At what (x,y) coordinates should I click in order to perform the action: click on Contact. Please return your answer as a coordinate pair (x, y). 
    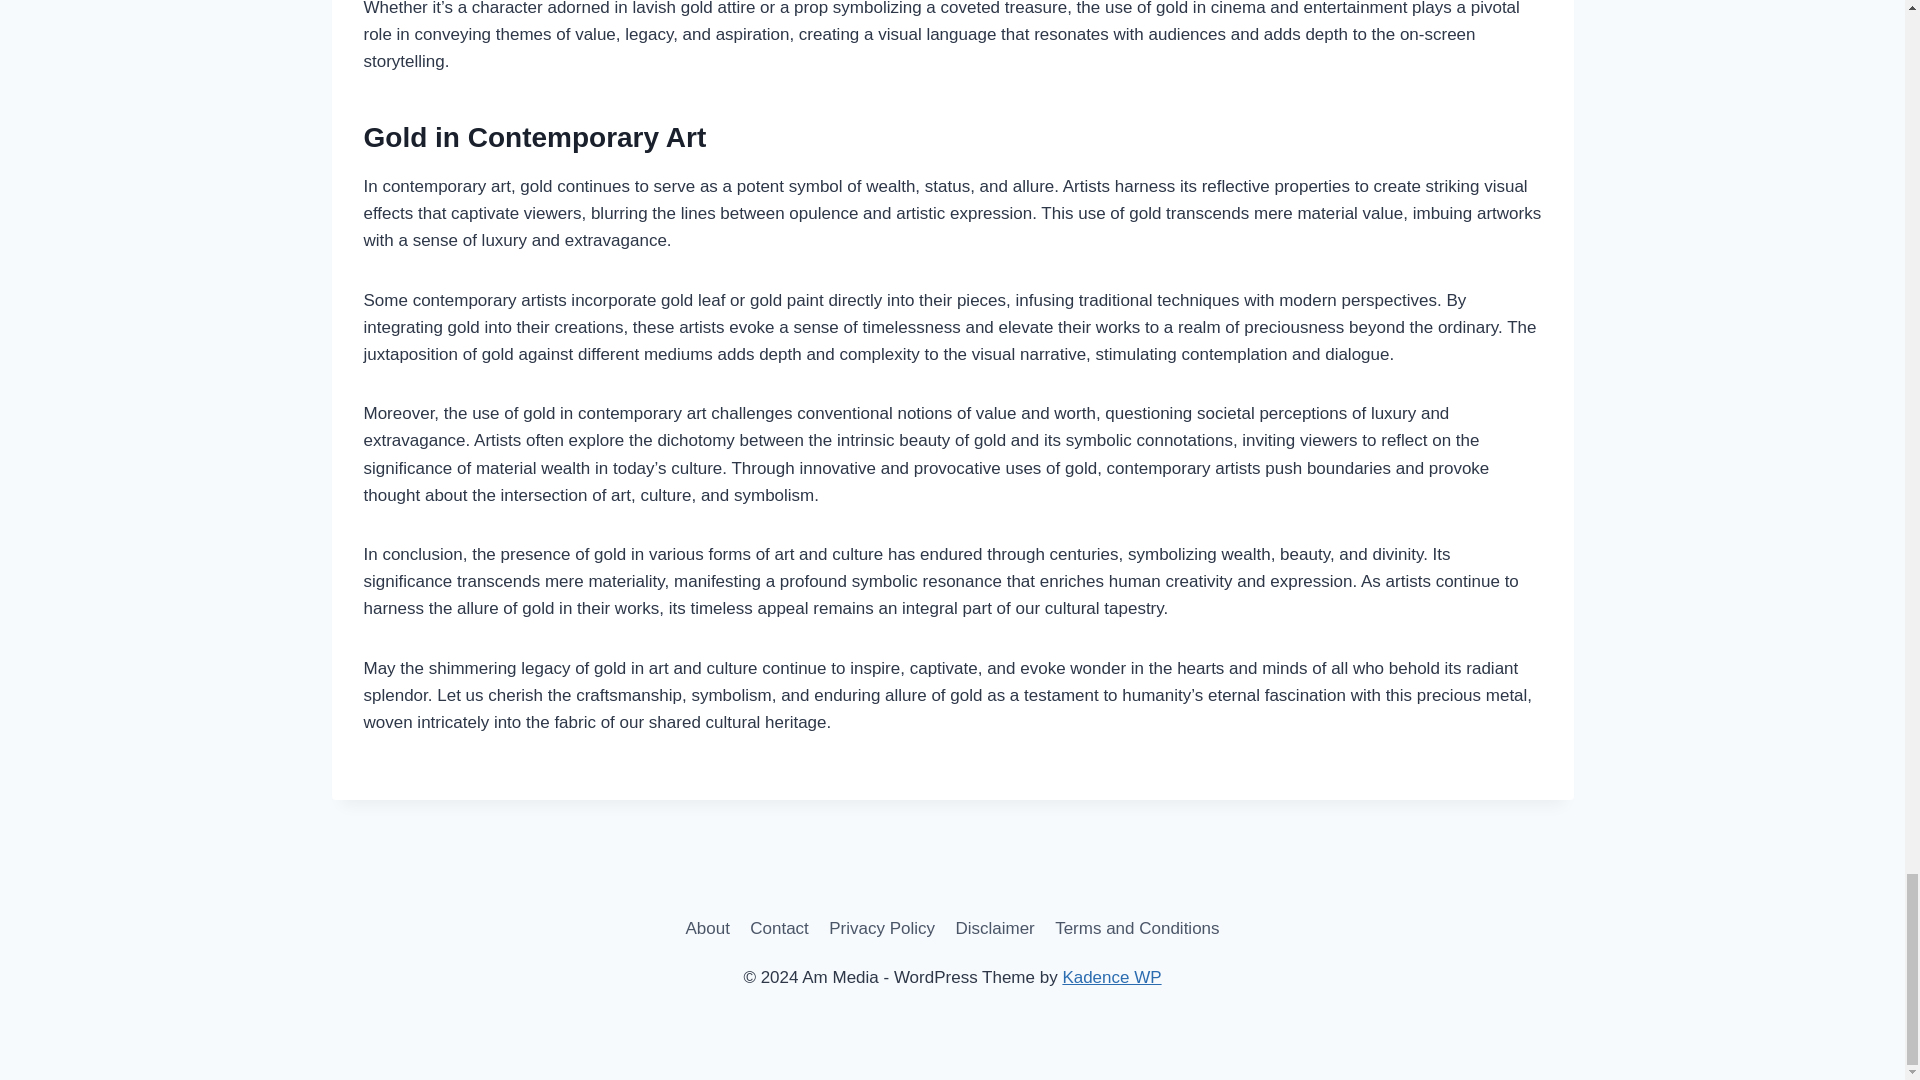
    Looking at the image, I should click on (779, 928).